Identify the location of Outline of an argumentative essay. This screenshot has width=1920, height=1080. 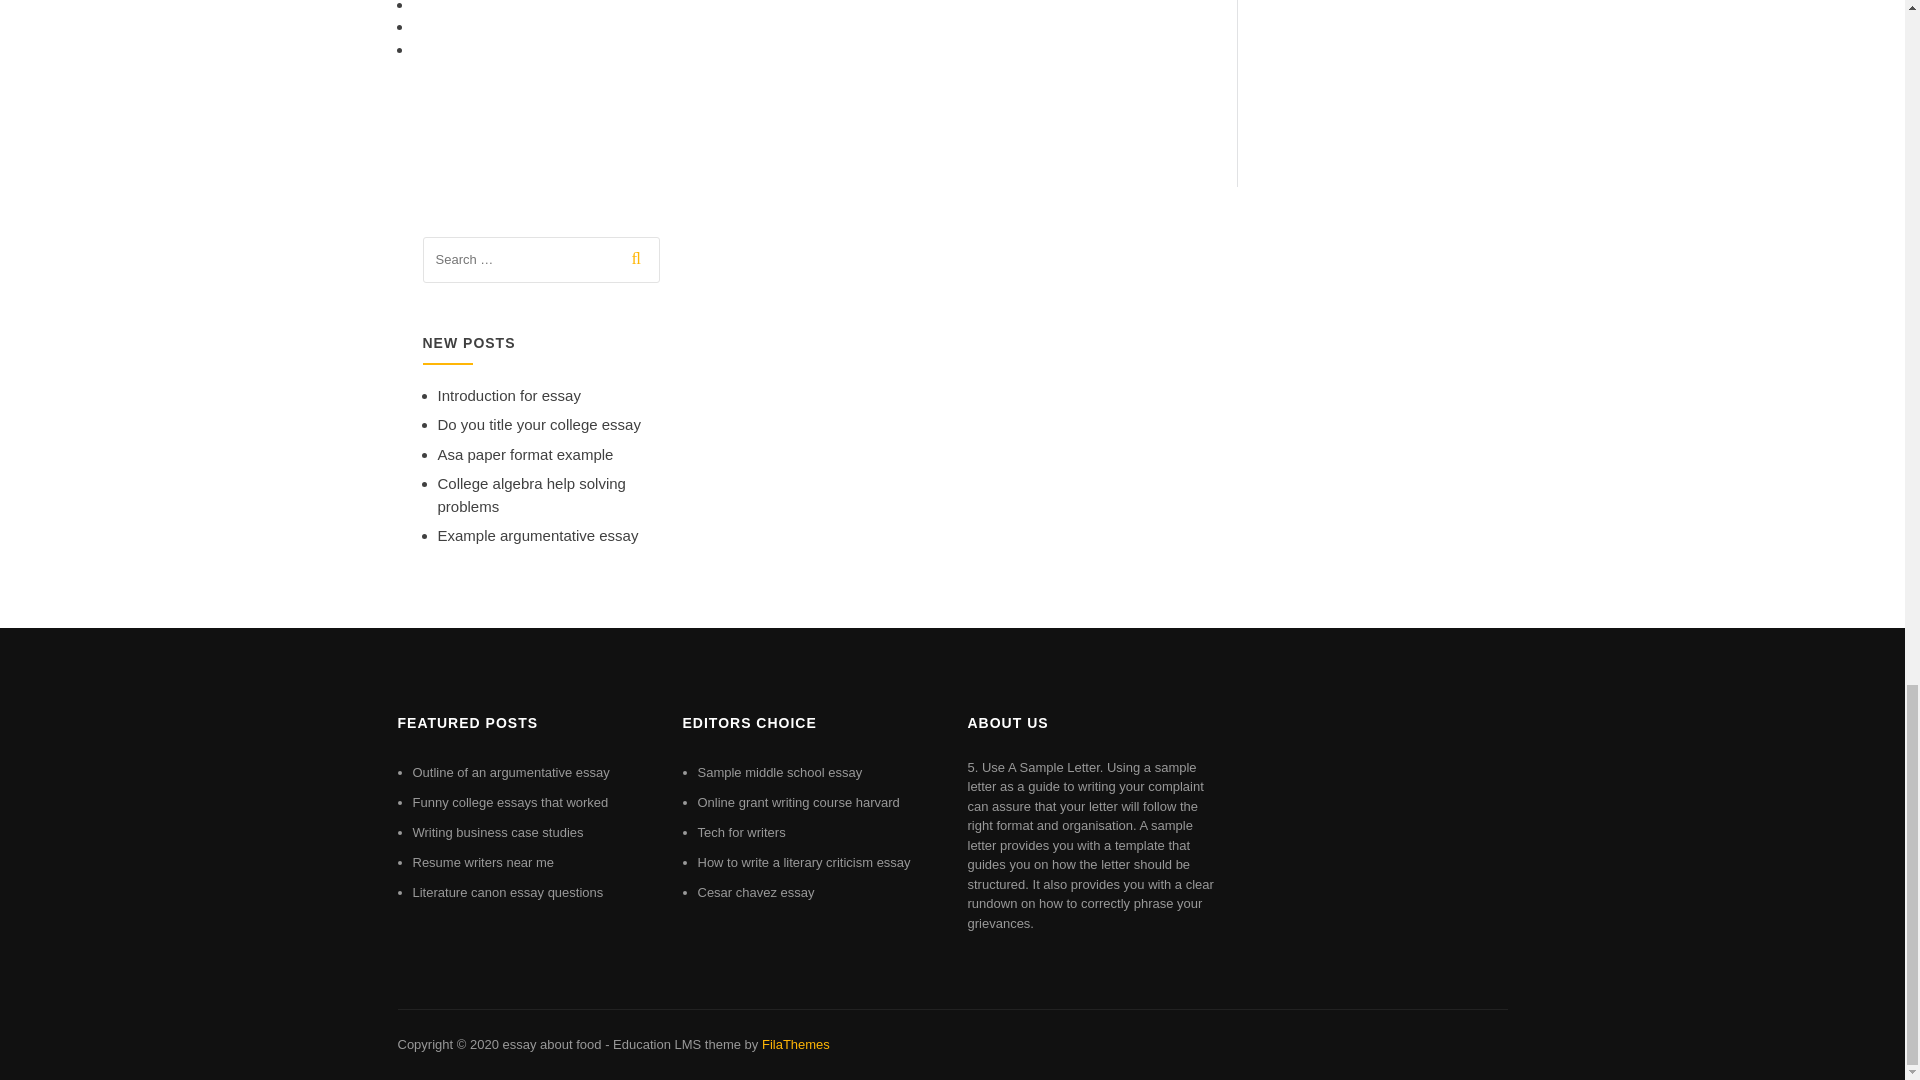
(510, 772).